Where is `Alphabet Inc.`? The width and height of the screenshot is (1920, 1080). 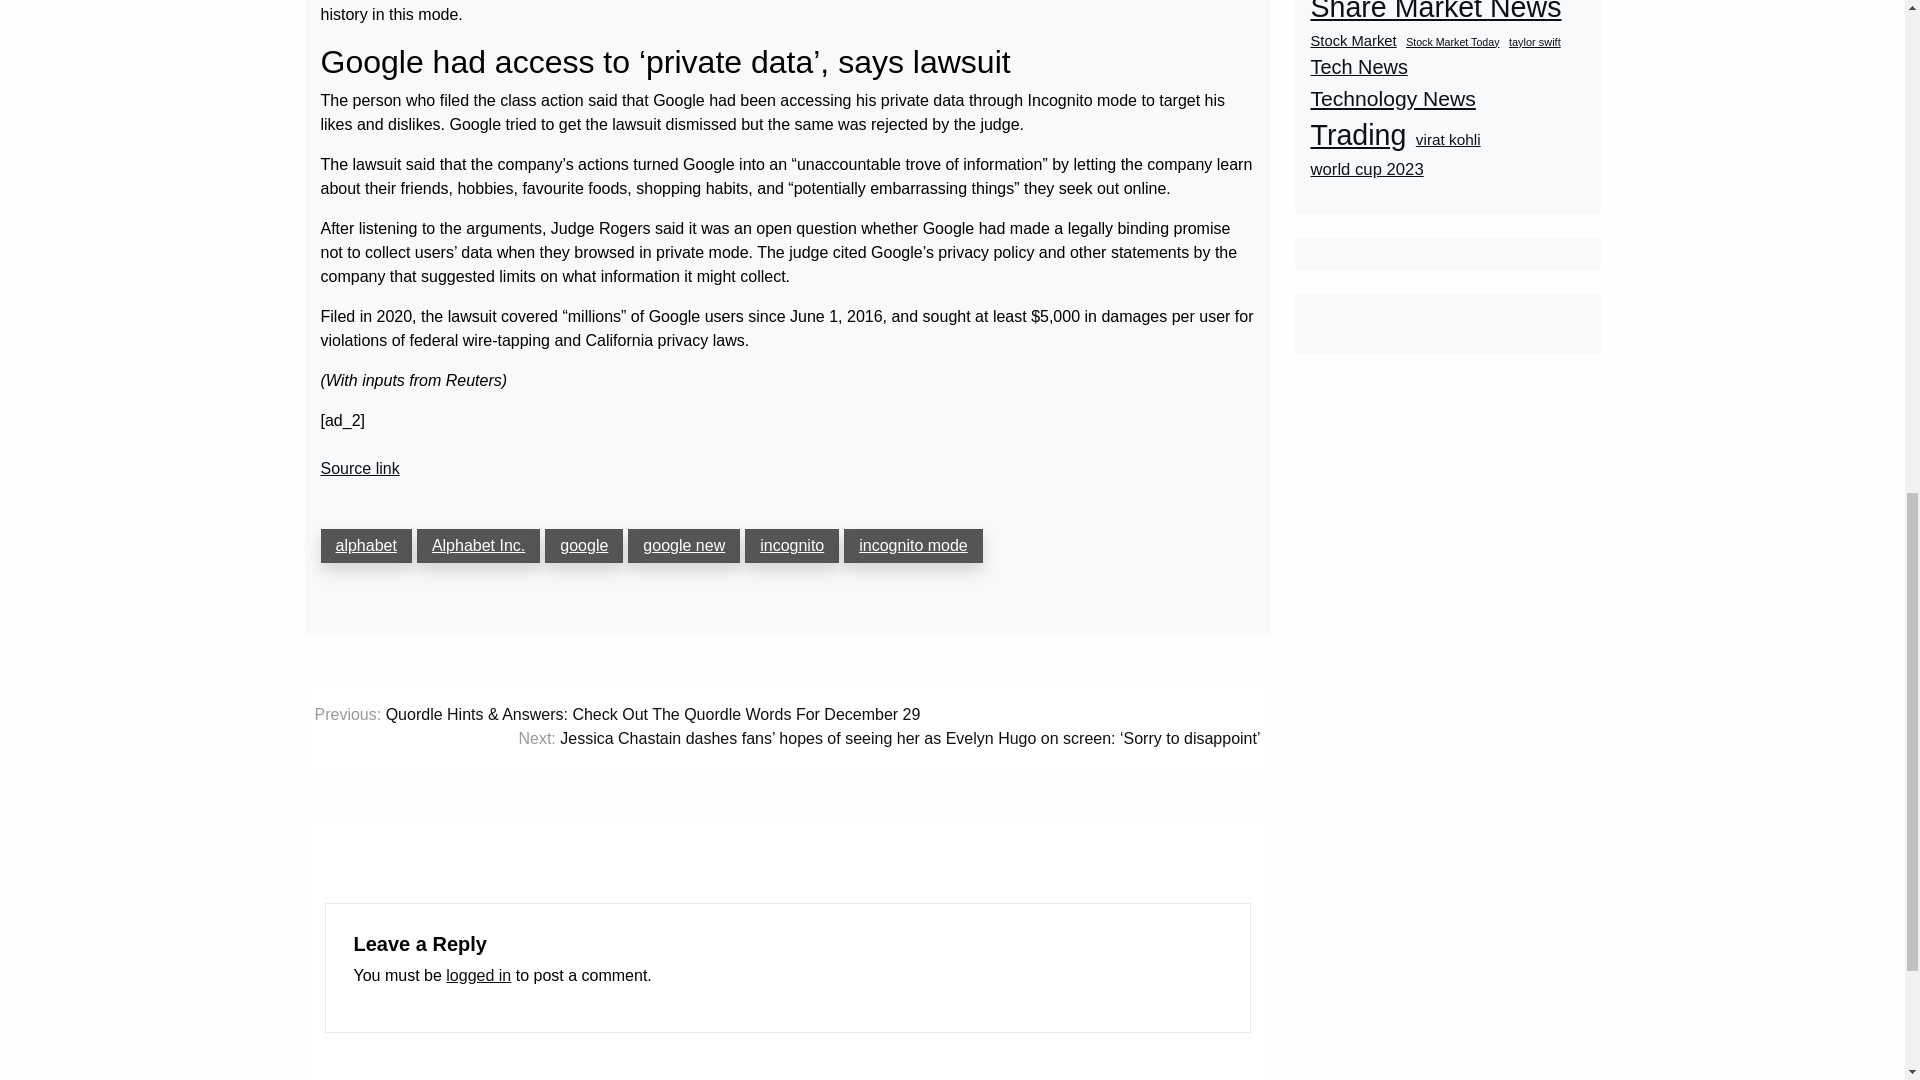 Alphabet Inc. is located at coordinates (478, 546).